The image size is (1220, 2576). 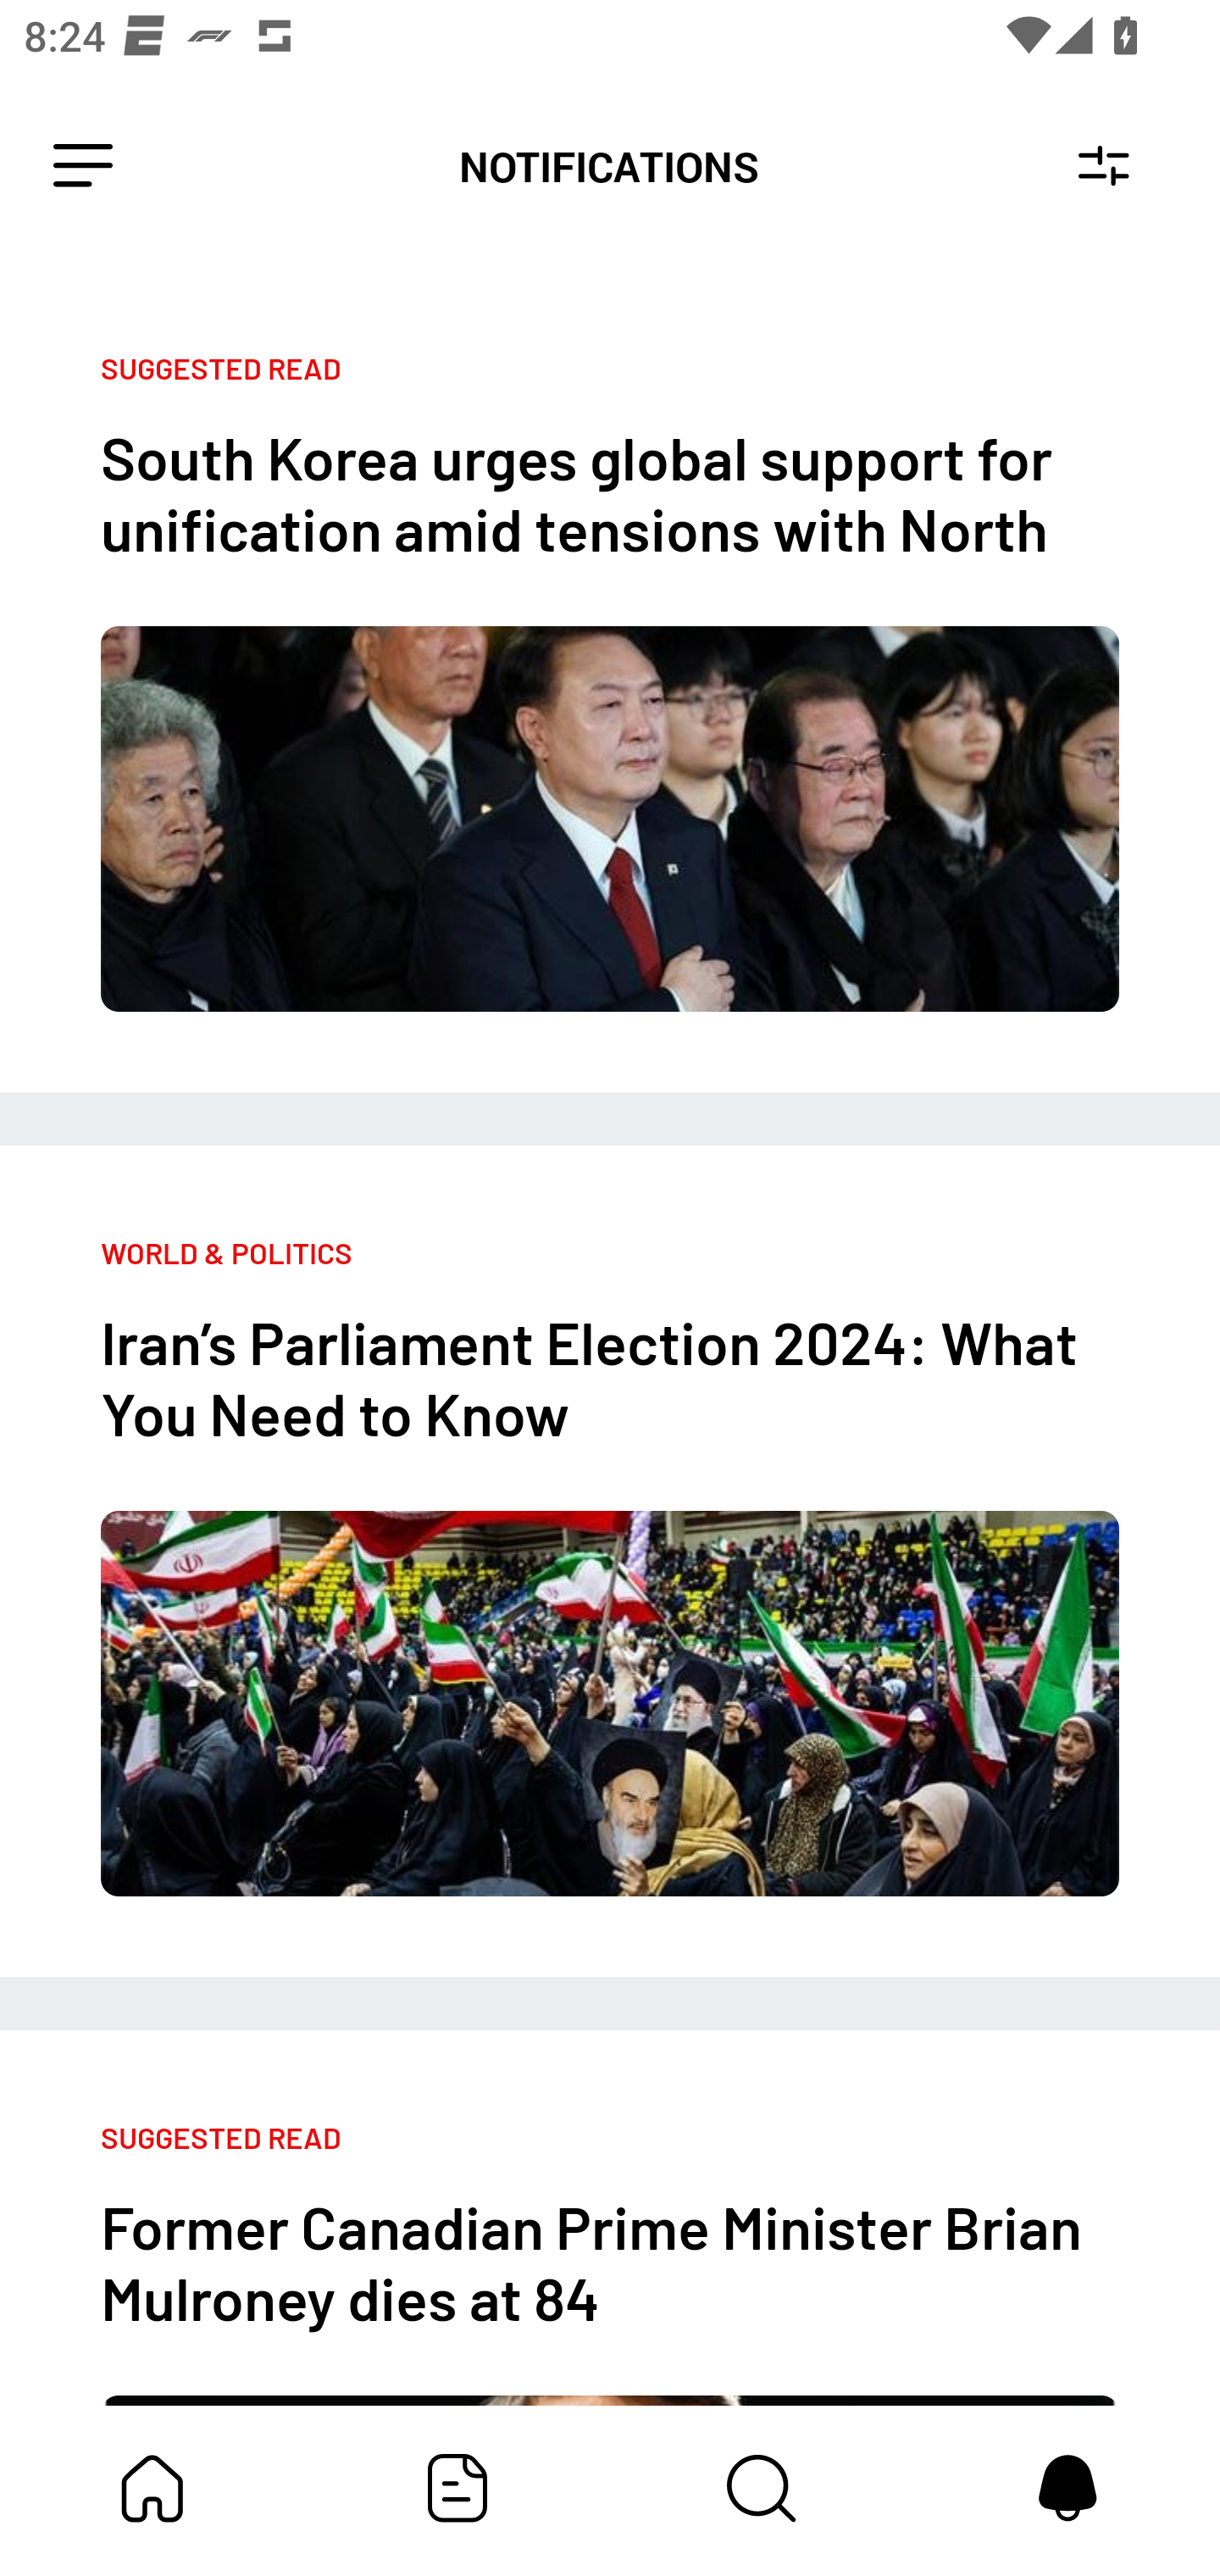 I want to click on My Bundle, so click(x=152, y=2488).